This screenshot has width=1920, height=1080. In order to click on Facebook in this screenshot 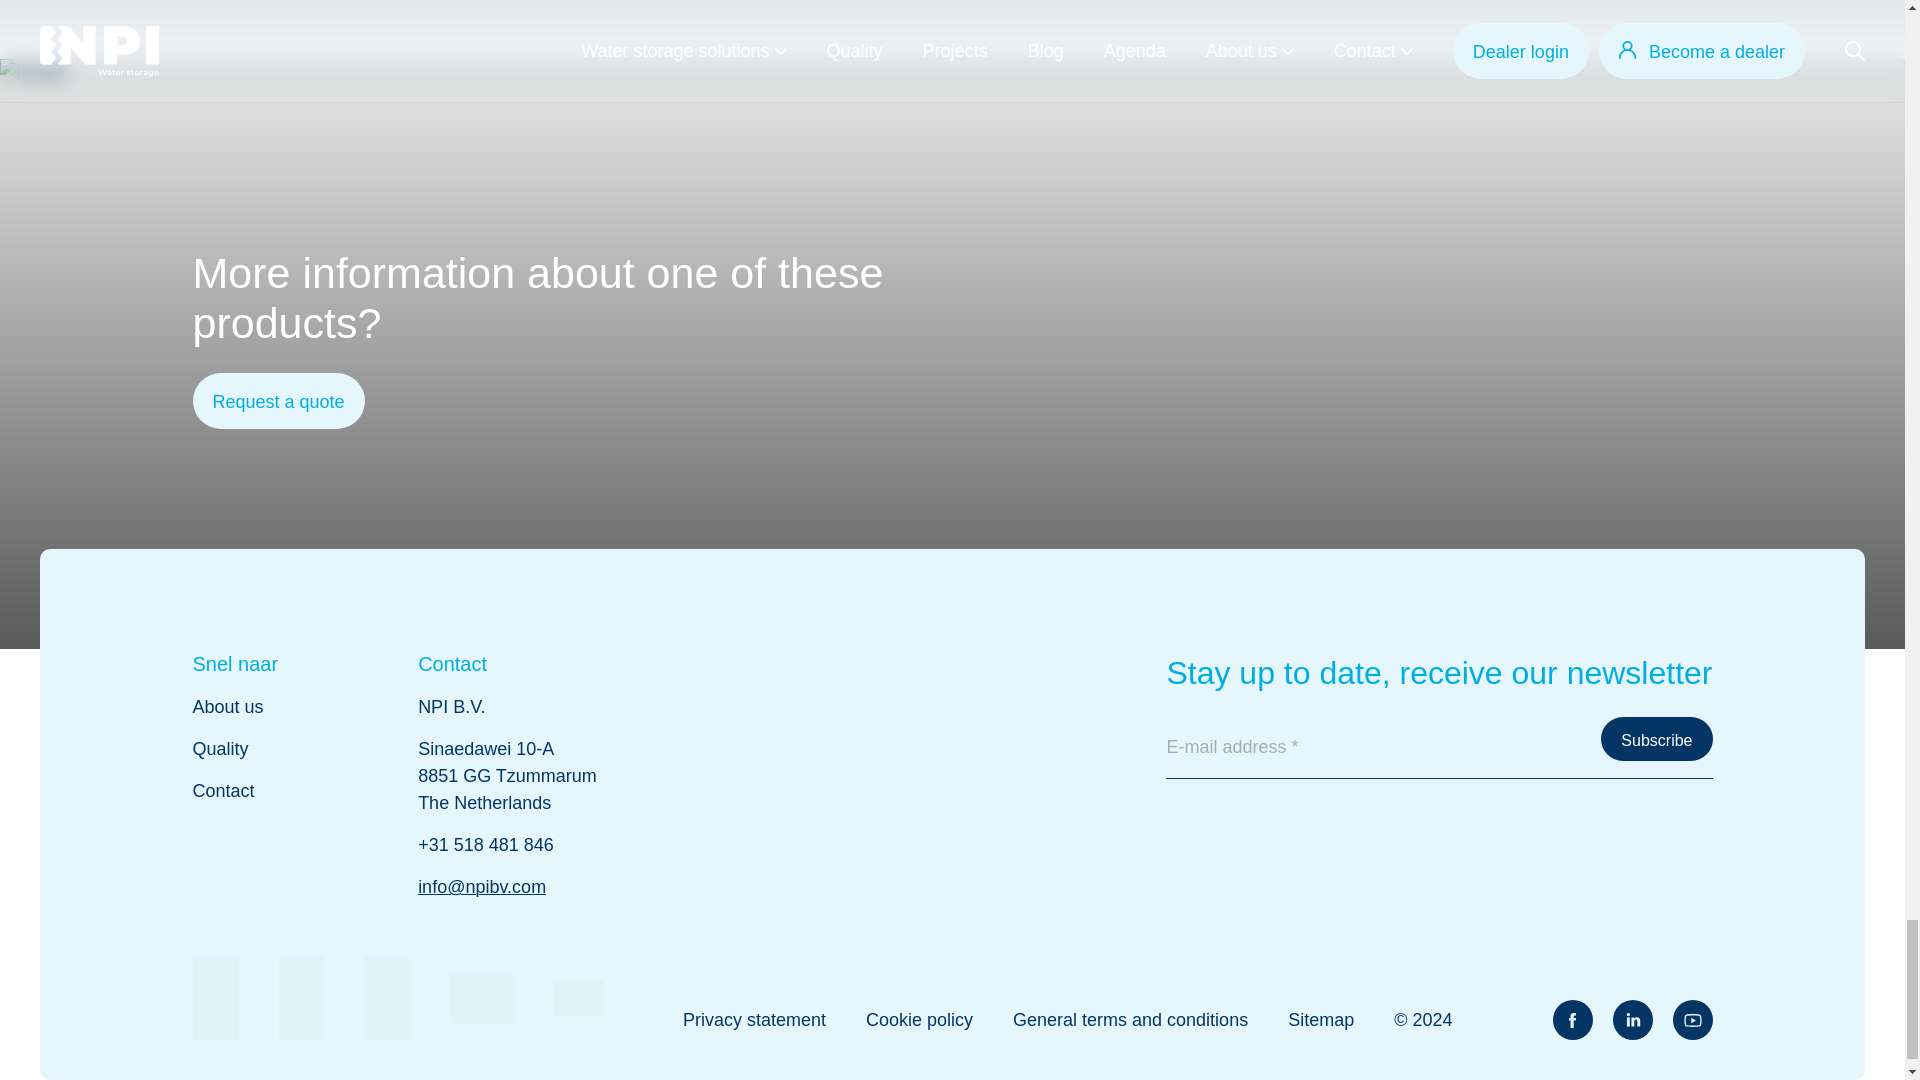, I will do `click(1571, 1020)`.